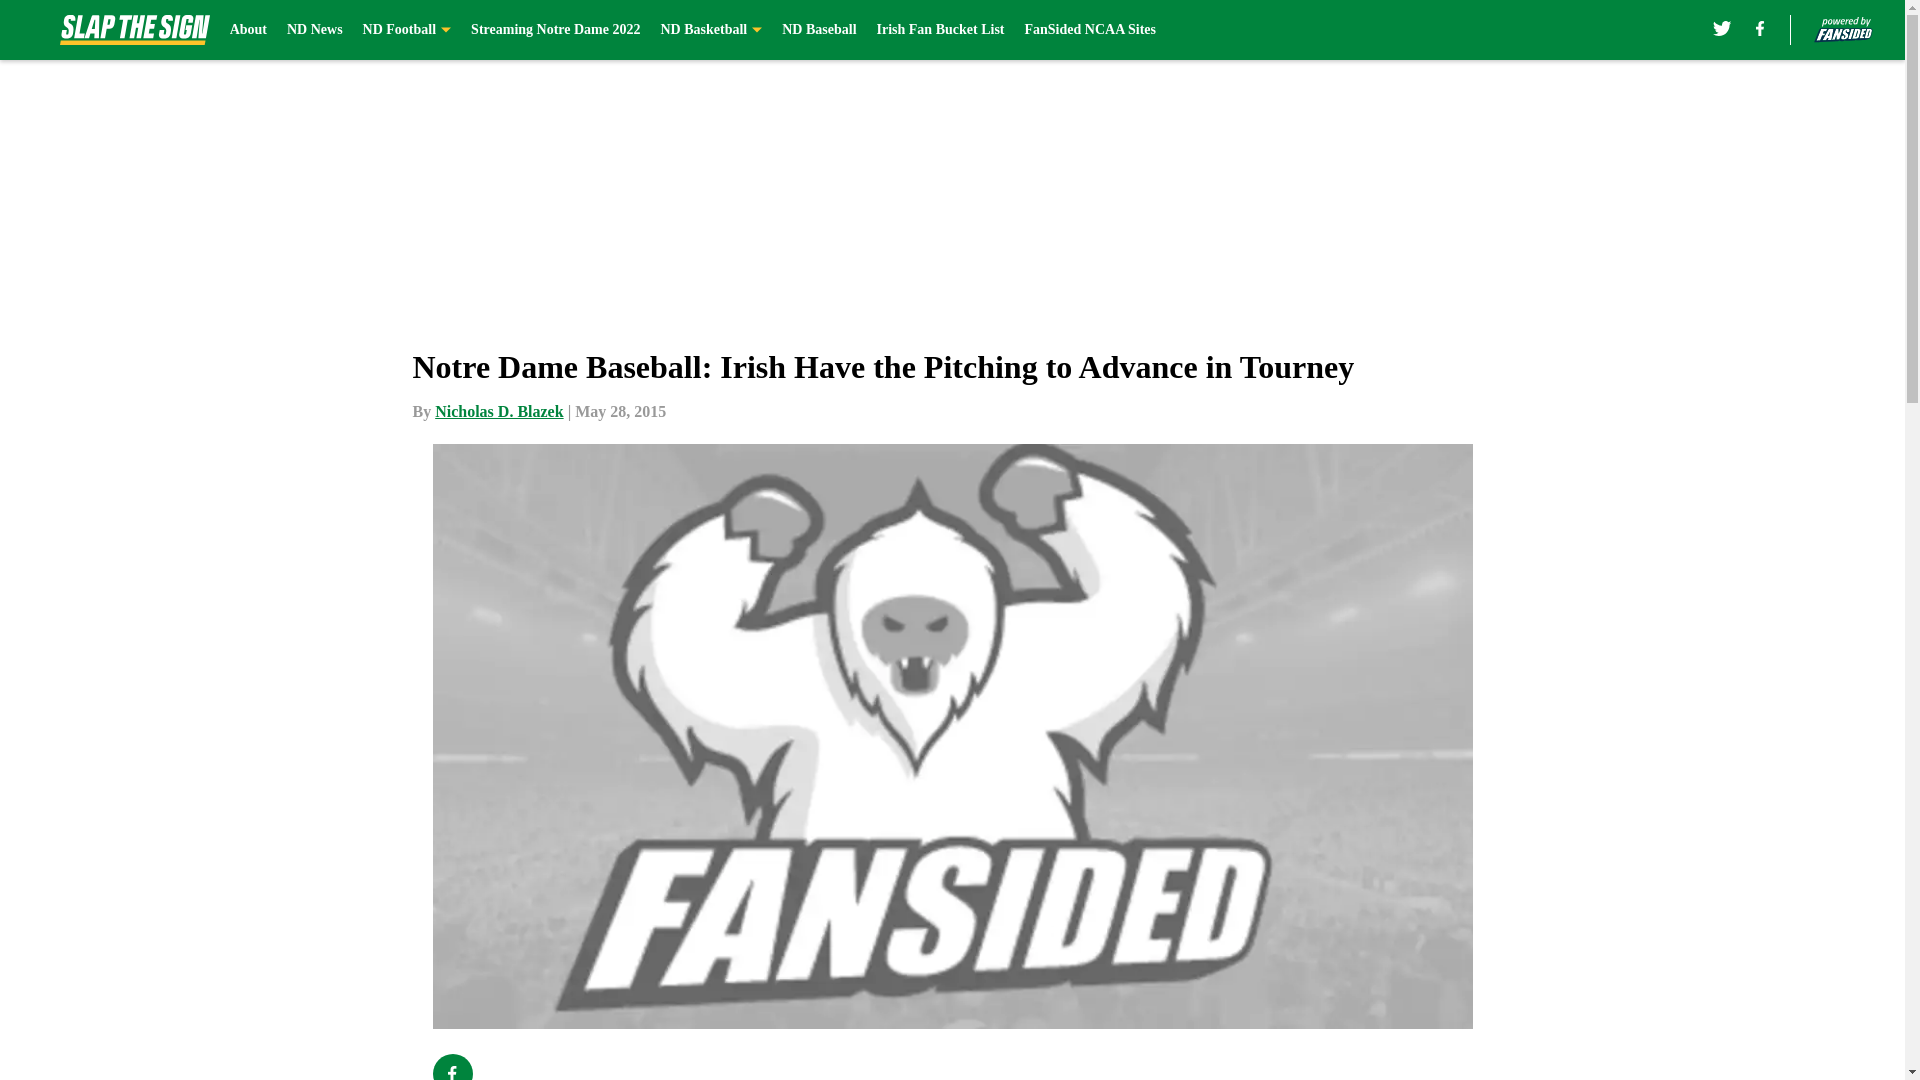 The height and width of the screenshot is (1080, 1920). Describe the element at coordinates (1089, 30) in the screenshot. I see `FanSided NCAA Sites` at that location.